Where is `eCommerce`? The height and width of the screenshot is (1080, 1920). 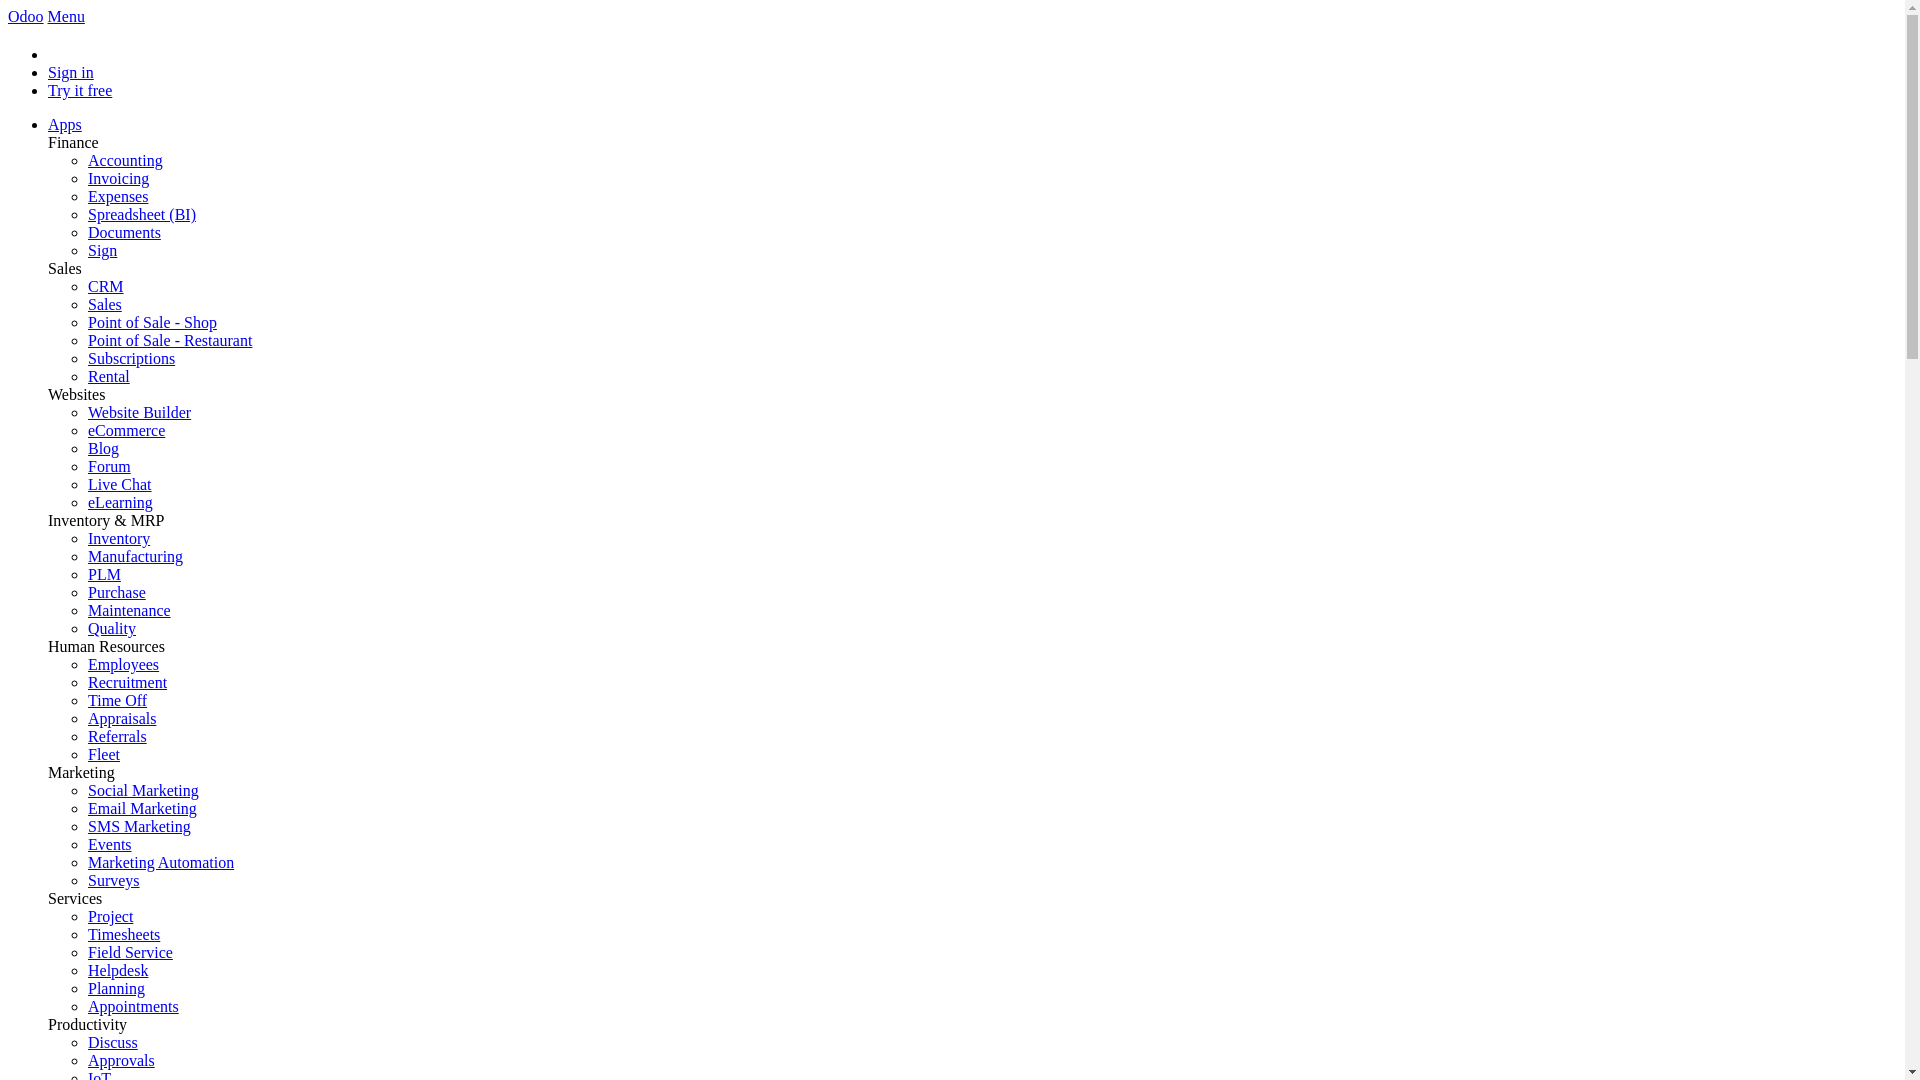
eCommerce is located at coordinates (126, 430).